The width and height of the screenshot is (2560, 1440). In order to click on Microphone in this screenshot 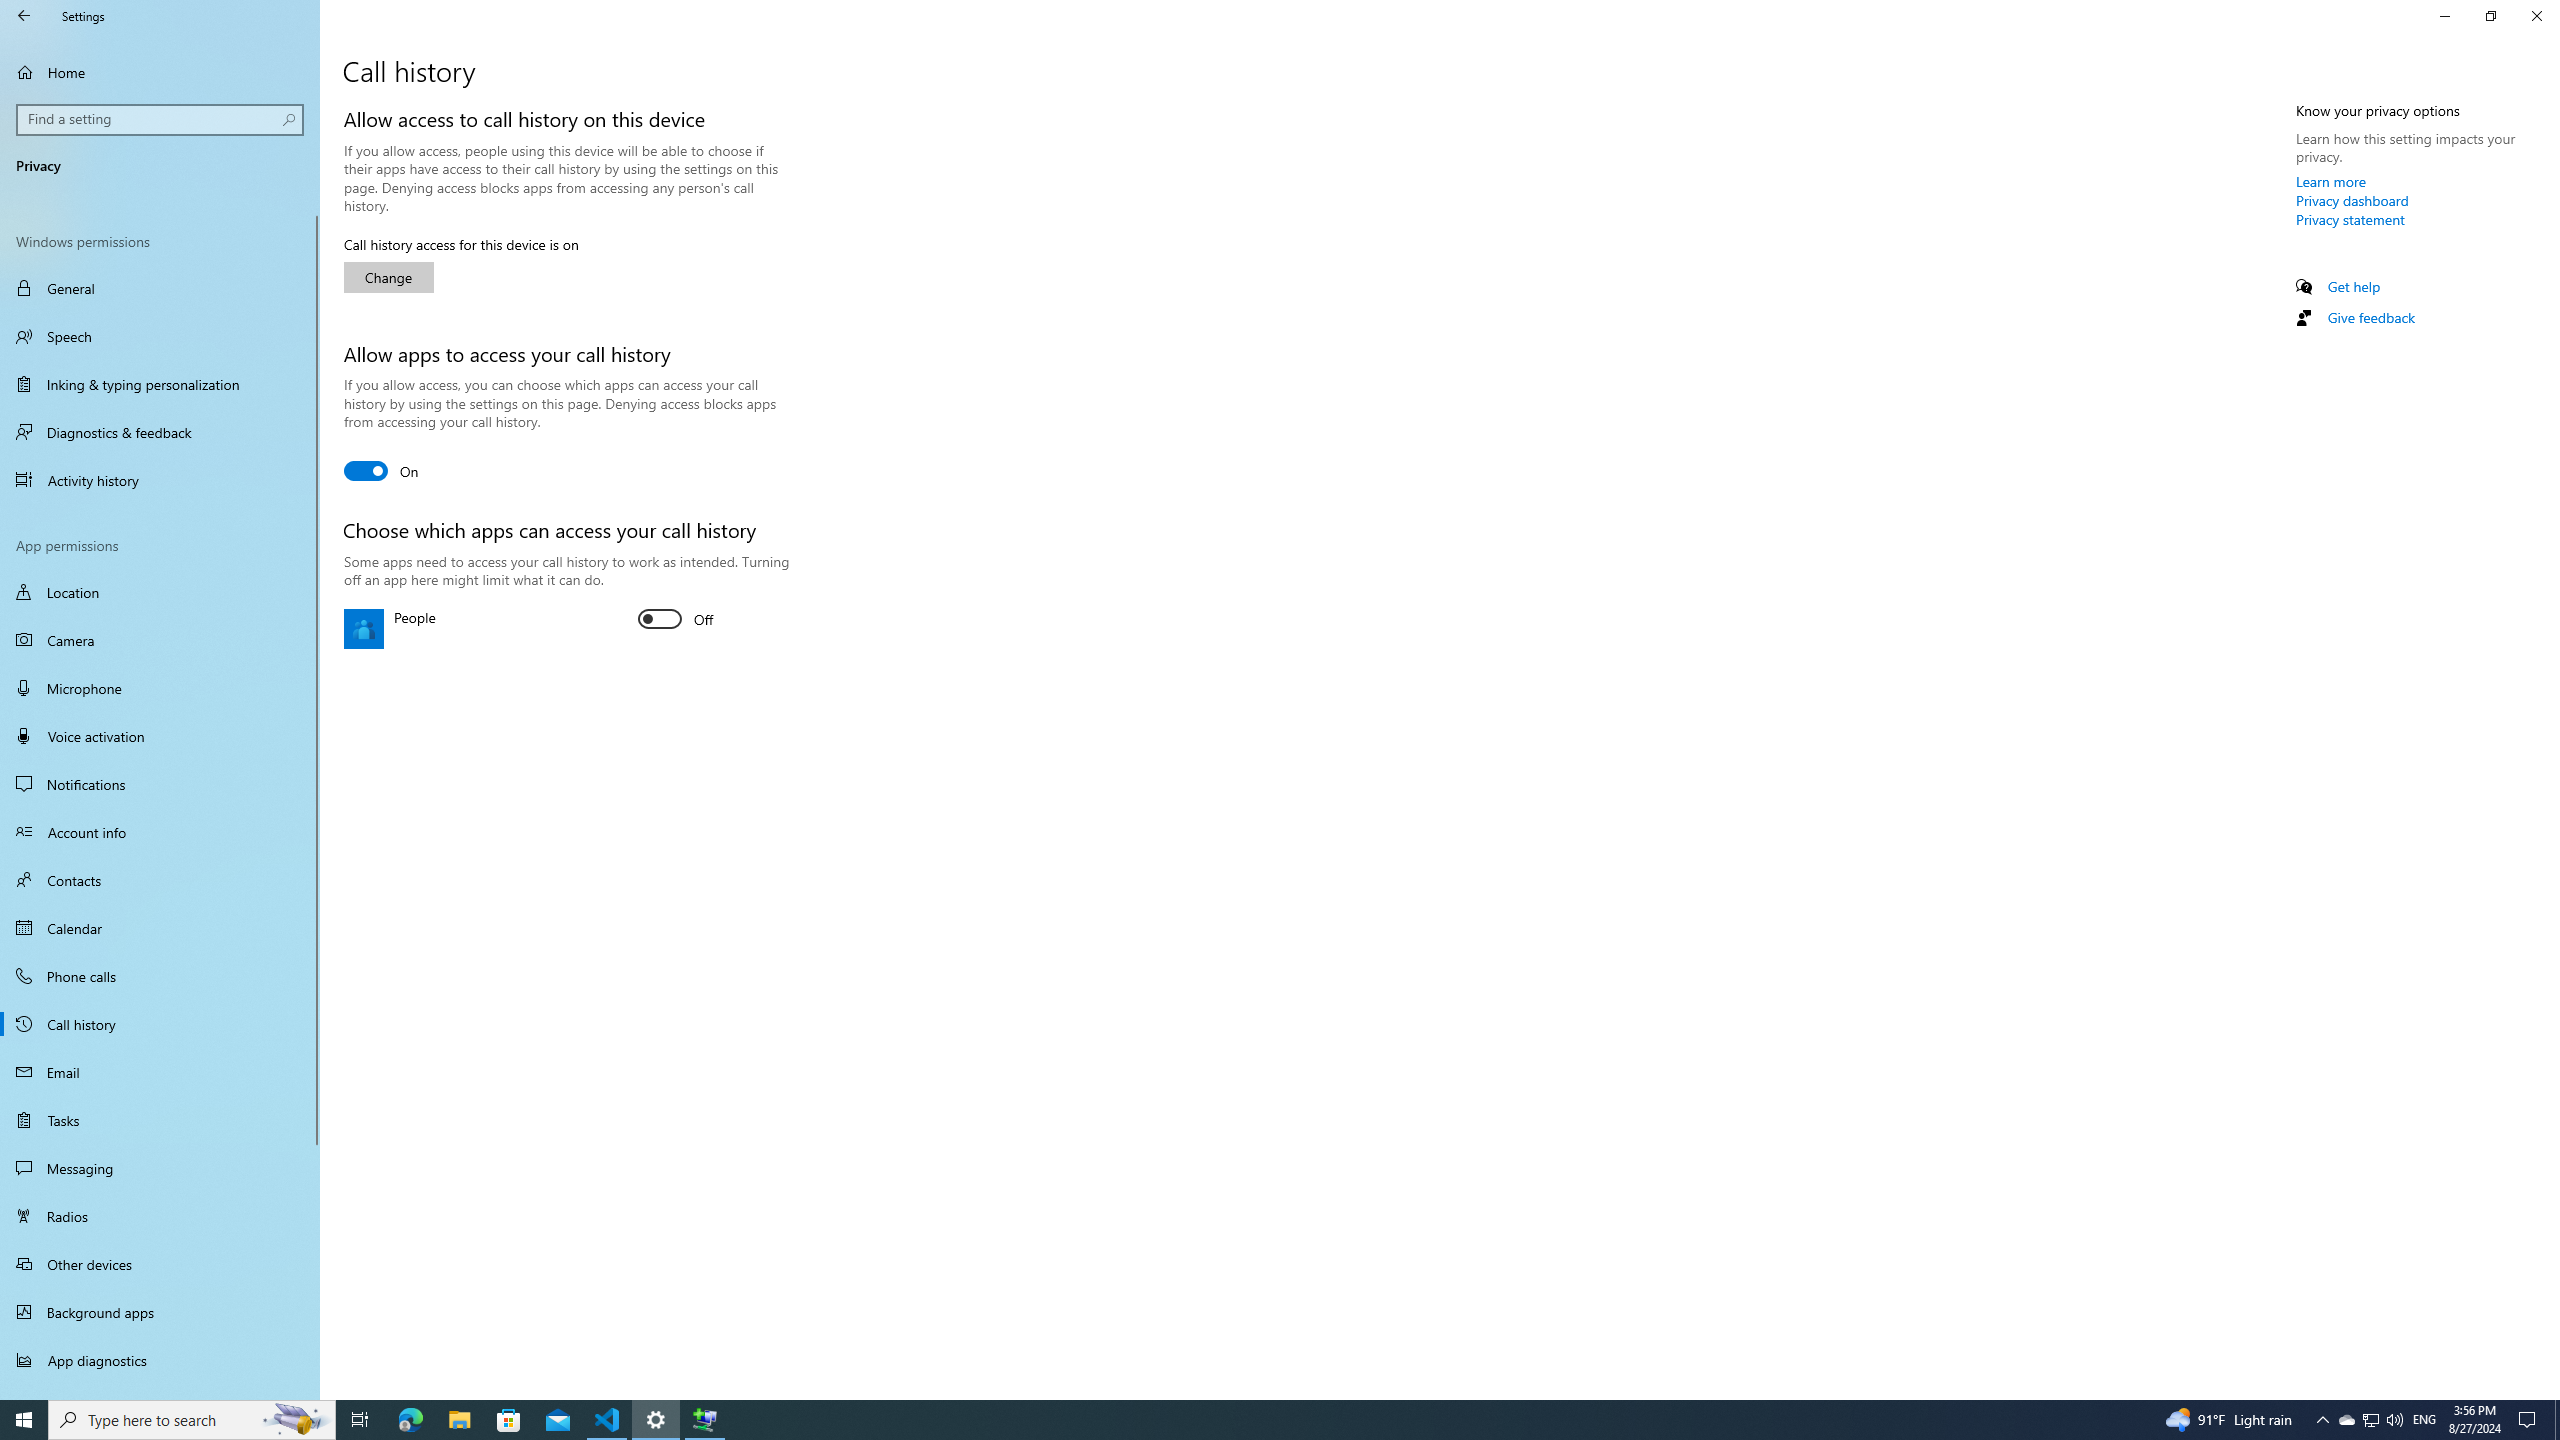, I will do `click(160, 687)`.